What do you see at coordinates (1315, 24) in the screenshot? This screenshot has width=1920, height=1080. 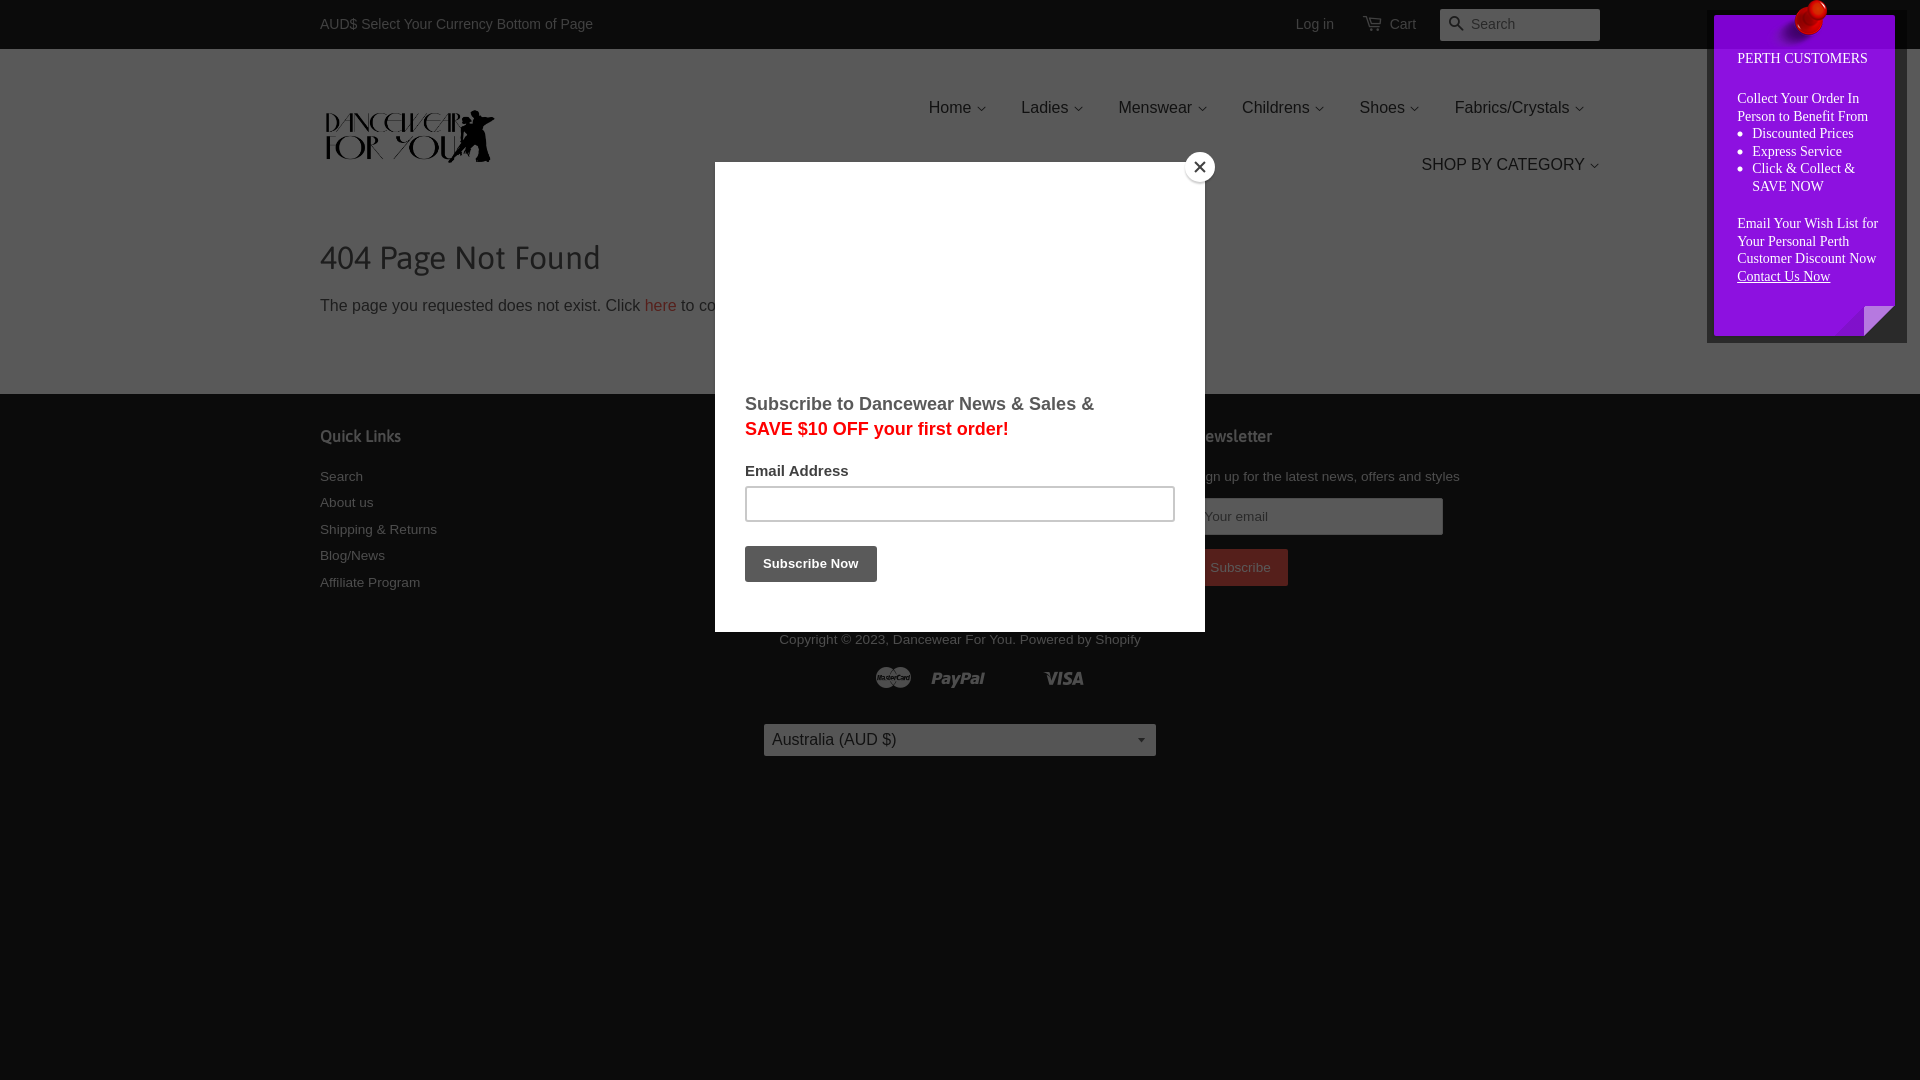 I see `Log in` at bounding box center [1315, 24].